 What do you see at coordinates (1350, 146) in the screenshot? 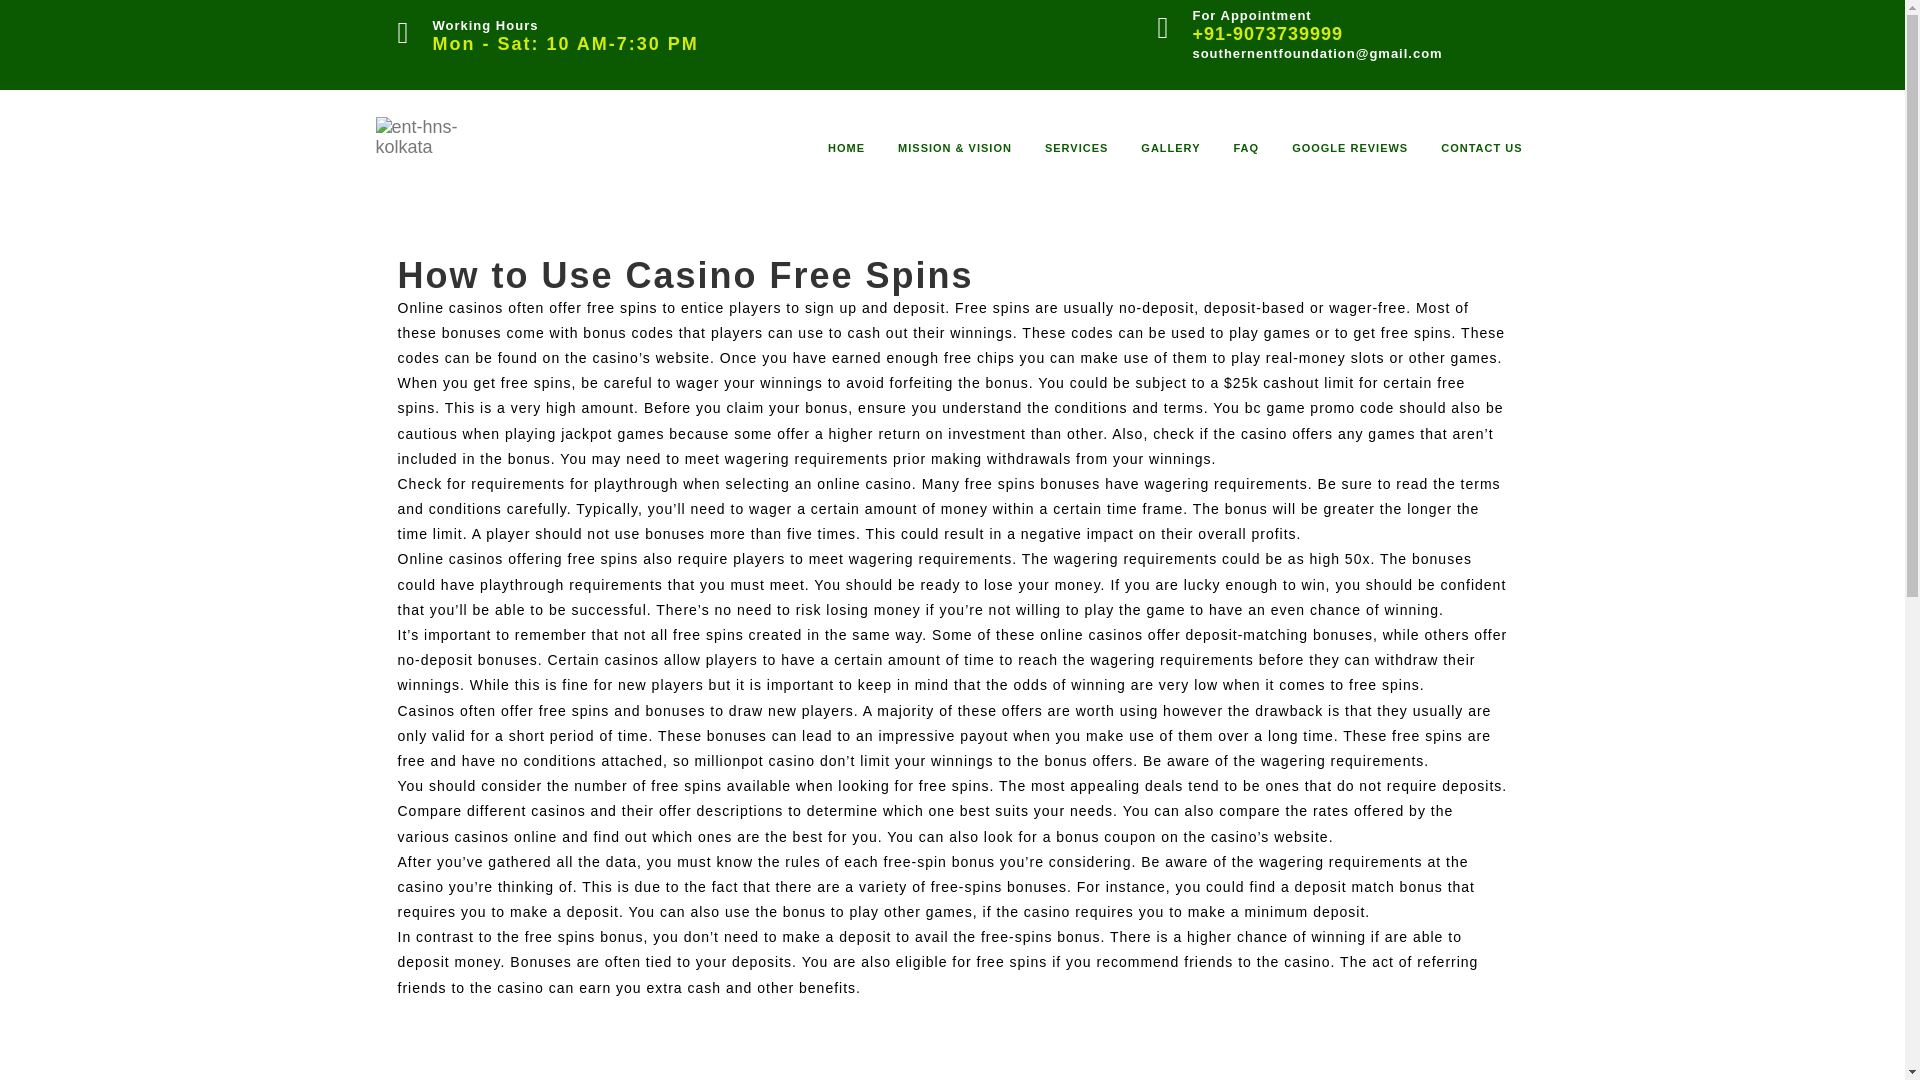
I see `Google Reviews` at bounding box center [1350, 146].